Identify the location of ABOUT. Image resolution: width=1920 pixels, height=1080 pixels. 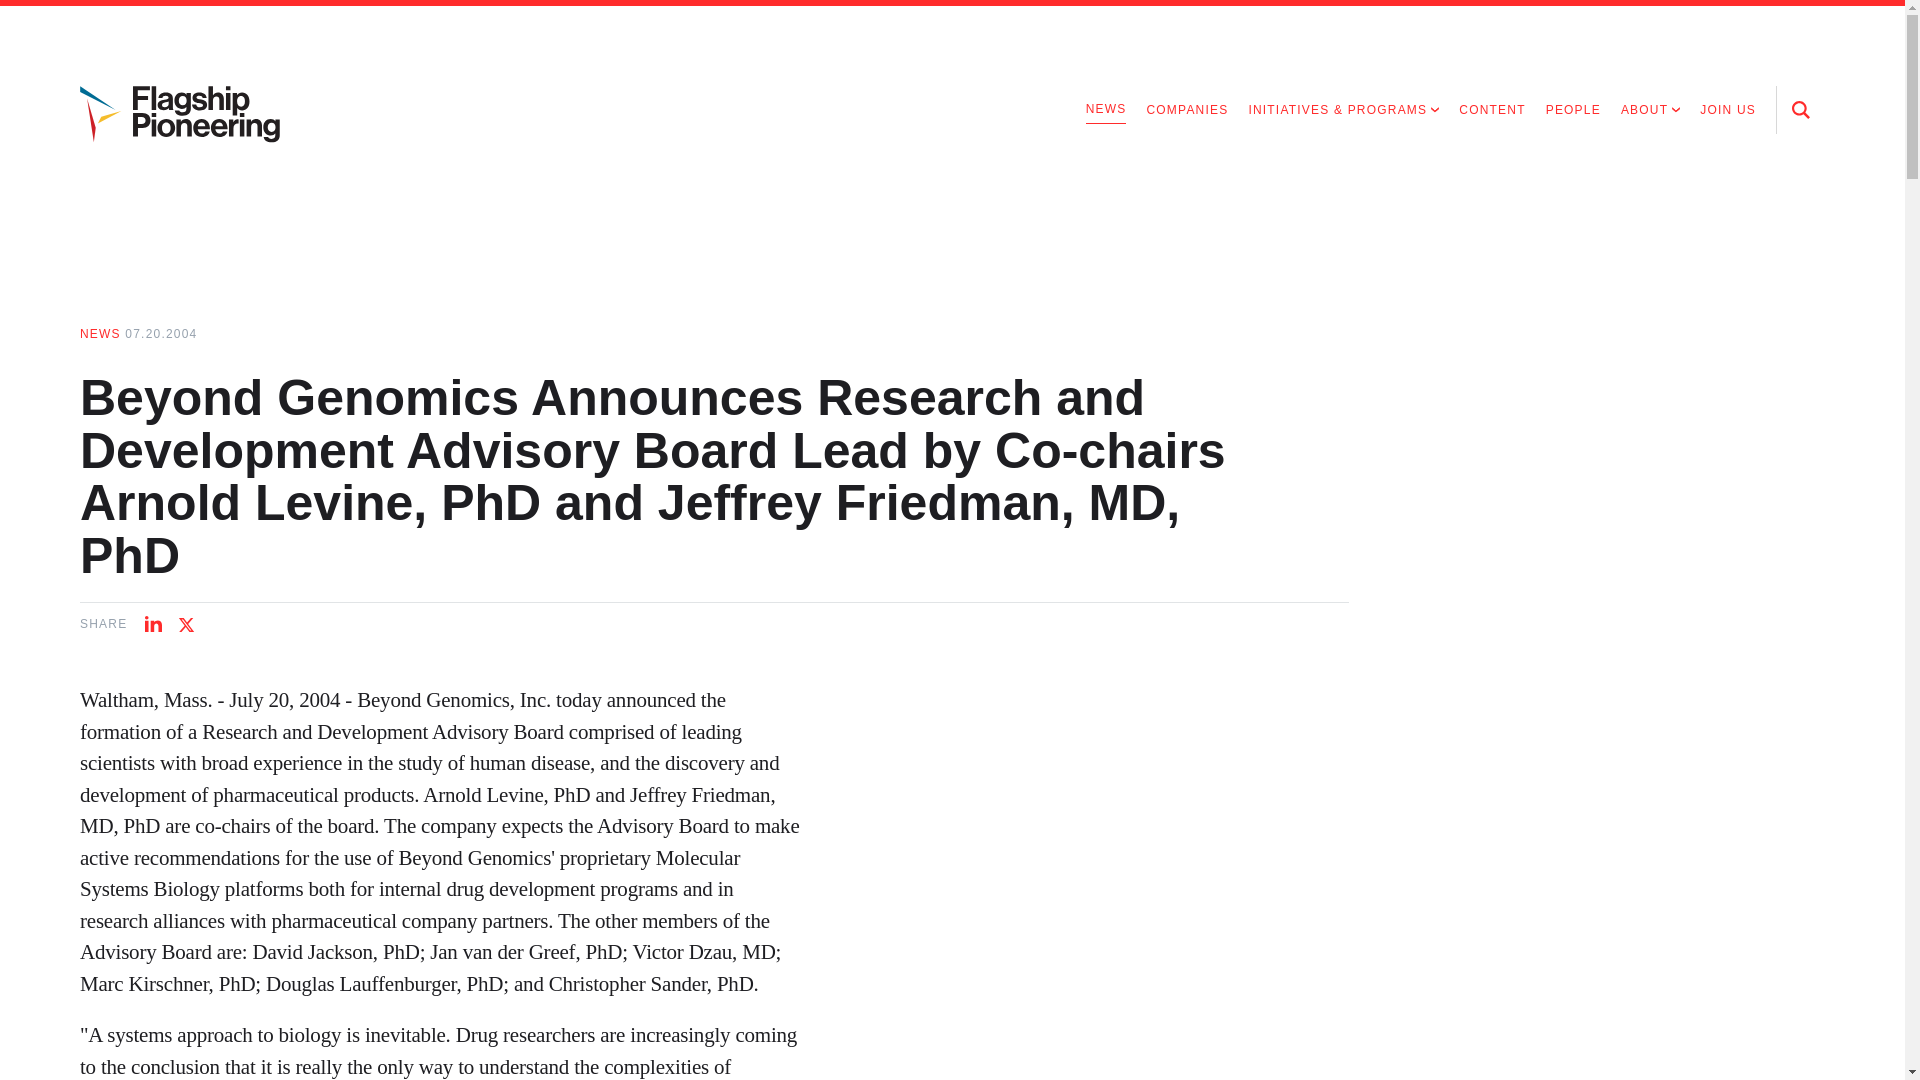
(1650, 110).